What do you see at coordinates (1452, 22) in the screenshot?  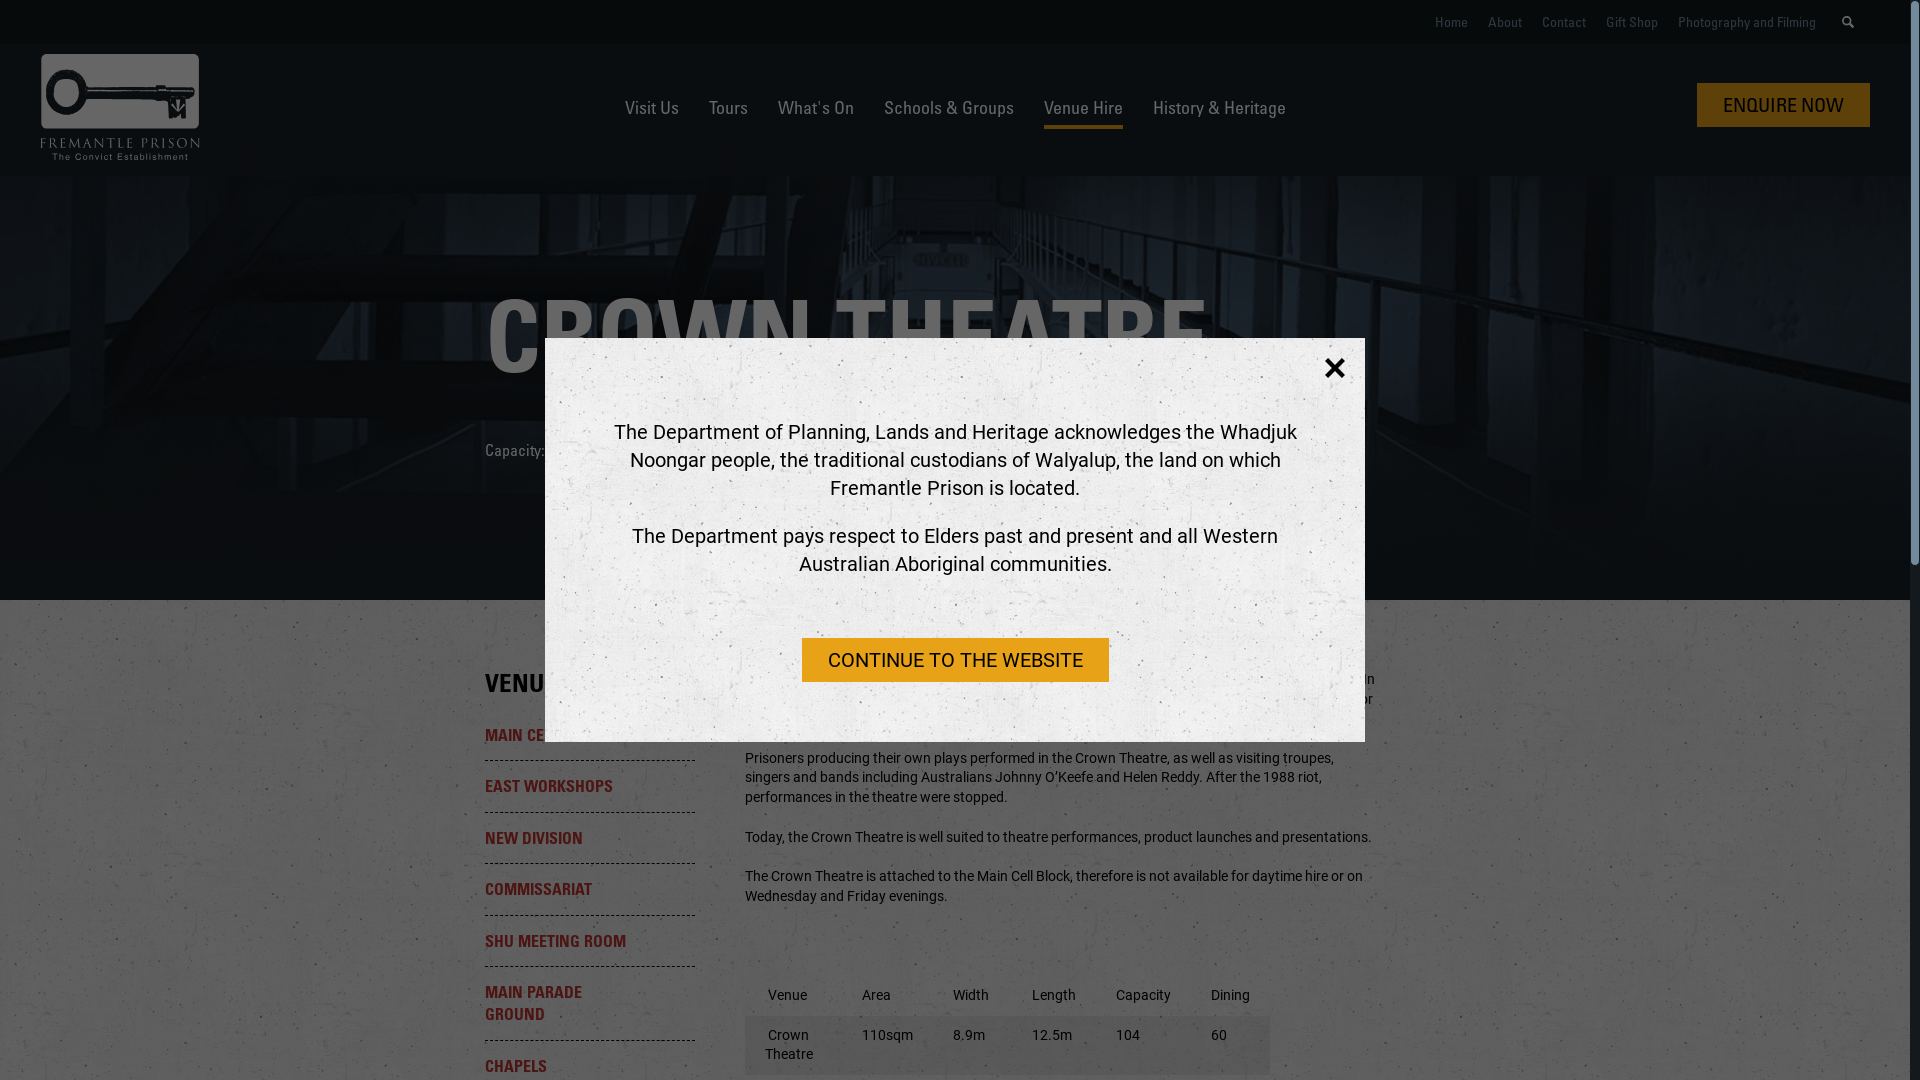 I see `Home` at bounding box center [1452, 22].